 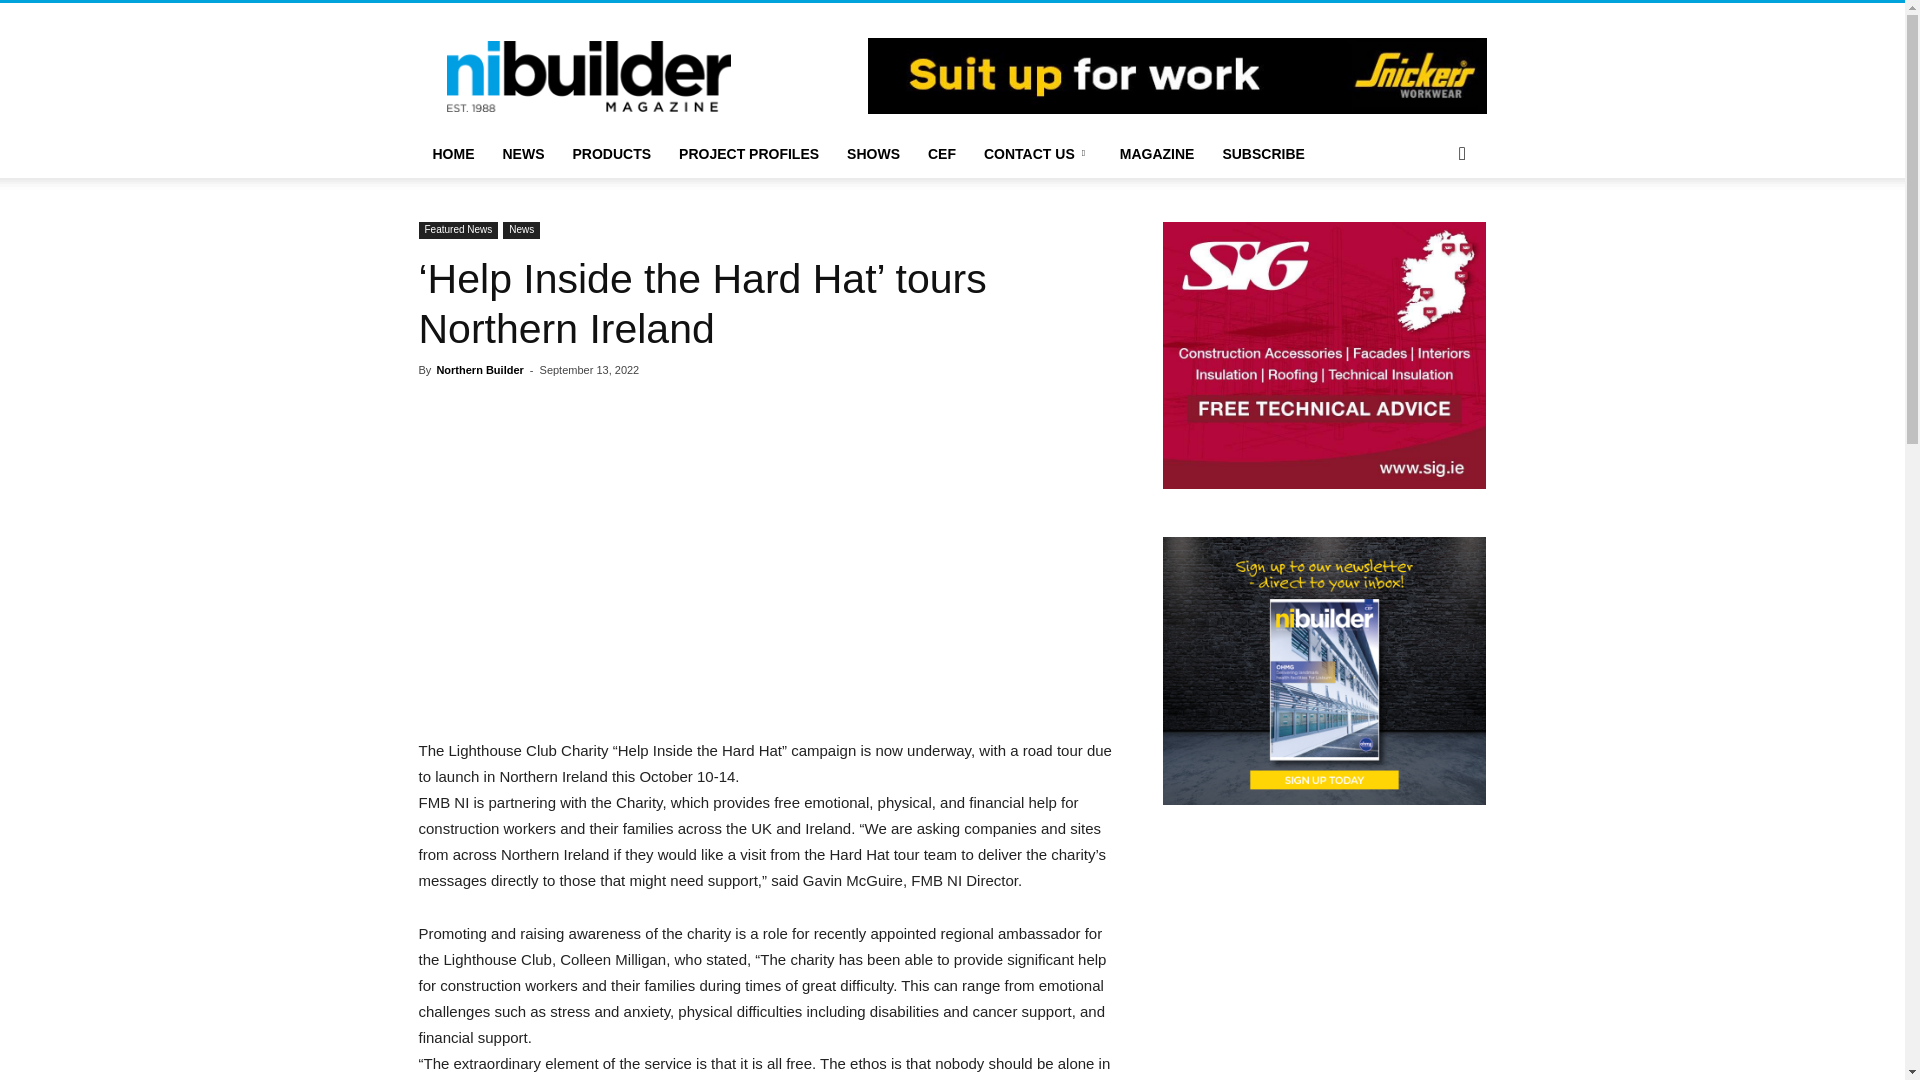 What do you see at coordinates (452, 154) in the screenshot?
I see `HOME` at bounding box center [452, 154].